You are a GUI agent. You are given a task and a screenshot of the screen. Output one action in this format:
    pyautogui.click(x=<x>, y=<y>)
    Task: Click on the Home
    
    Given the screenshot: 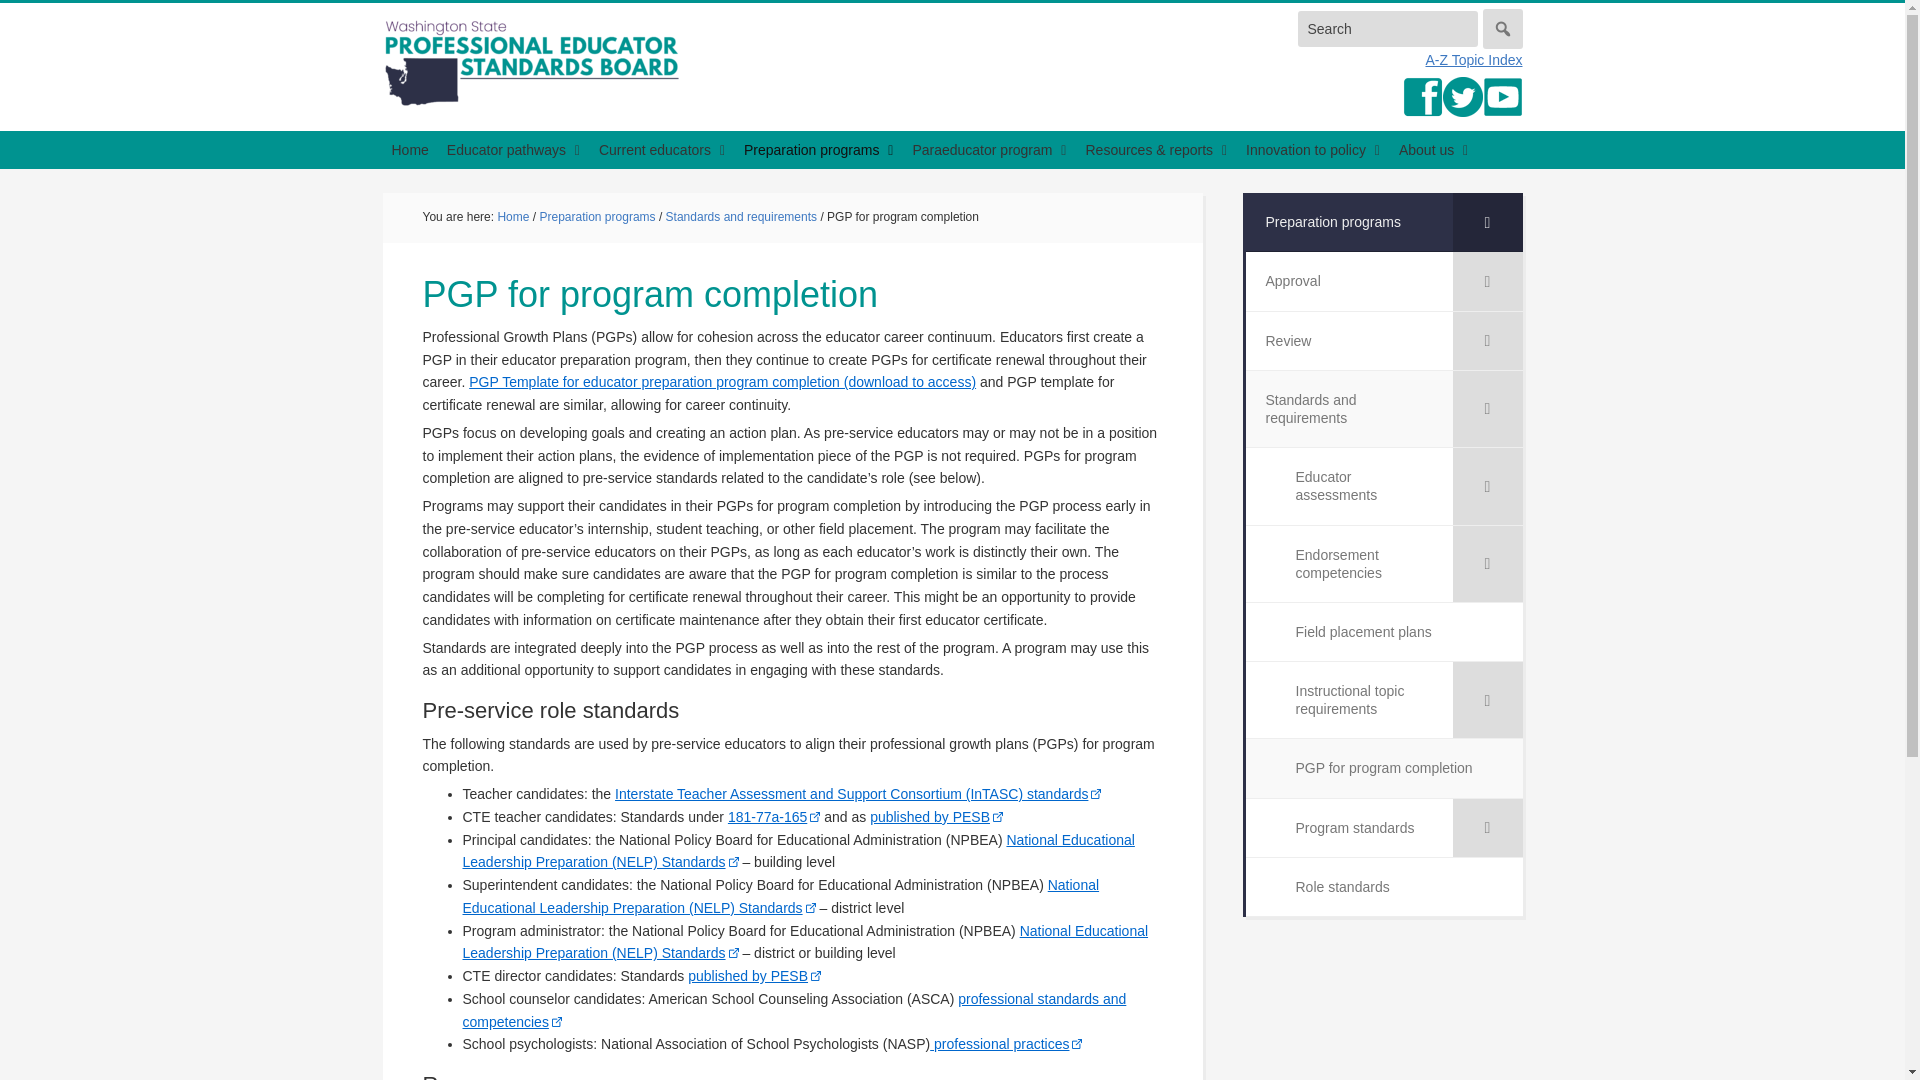 What is the action you would take?
    pyautogui.click(x=410, y=149)
    